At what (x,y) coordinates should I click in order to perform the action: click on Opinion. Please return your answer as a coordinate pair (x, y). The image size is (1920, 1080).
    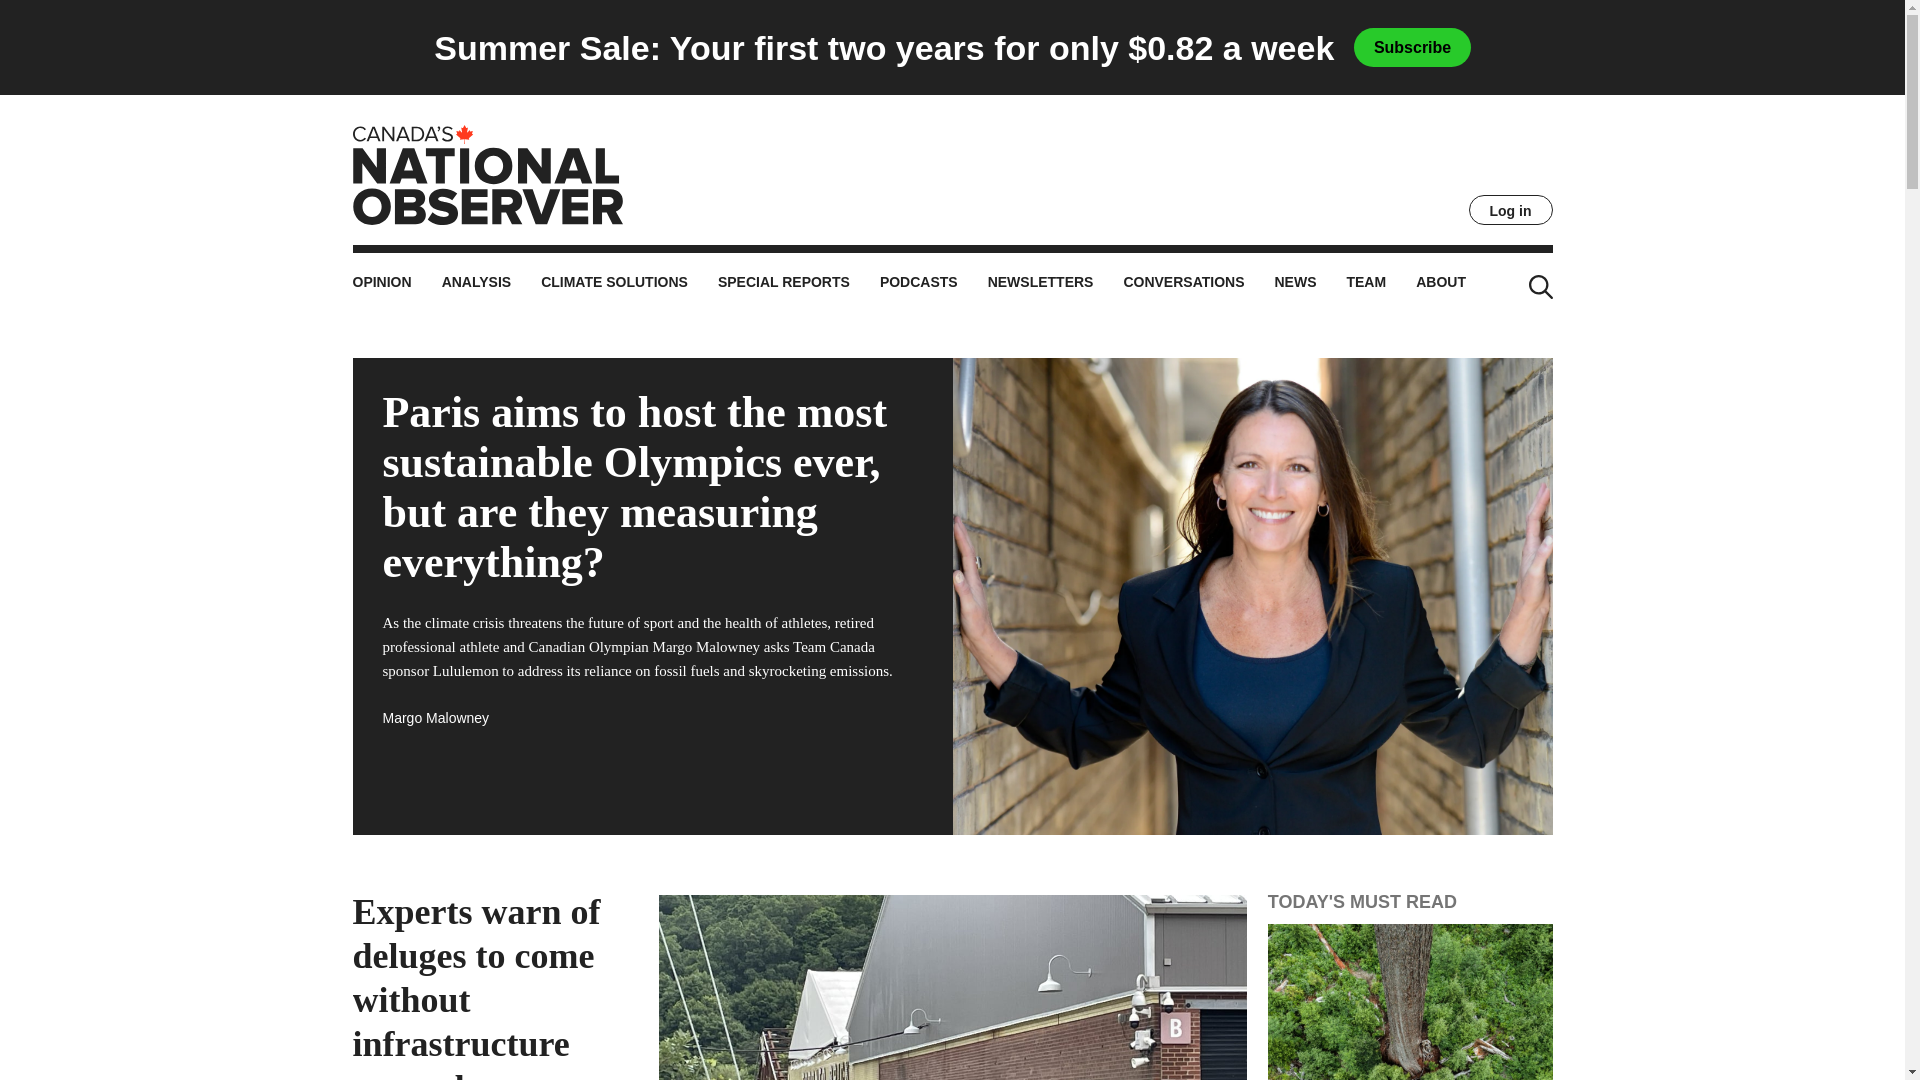
    Looking at the image, I should click on (380, 285).